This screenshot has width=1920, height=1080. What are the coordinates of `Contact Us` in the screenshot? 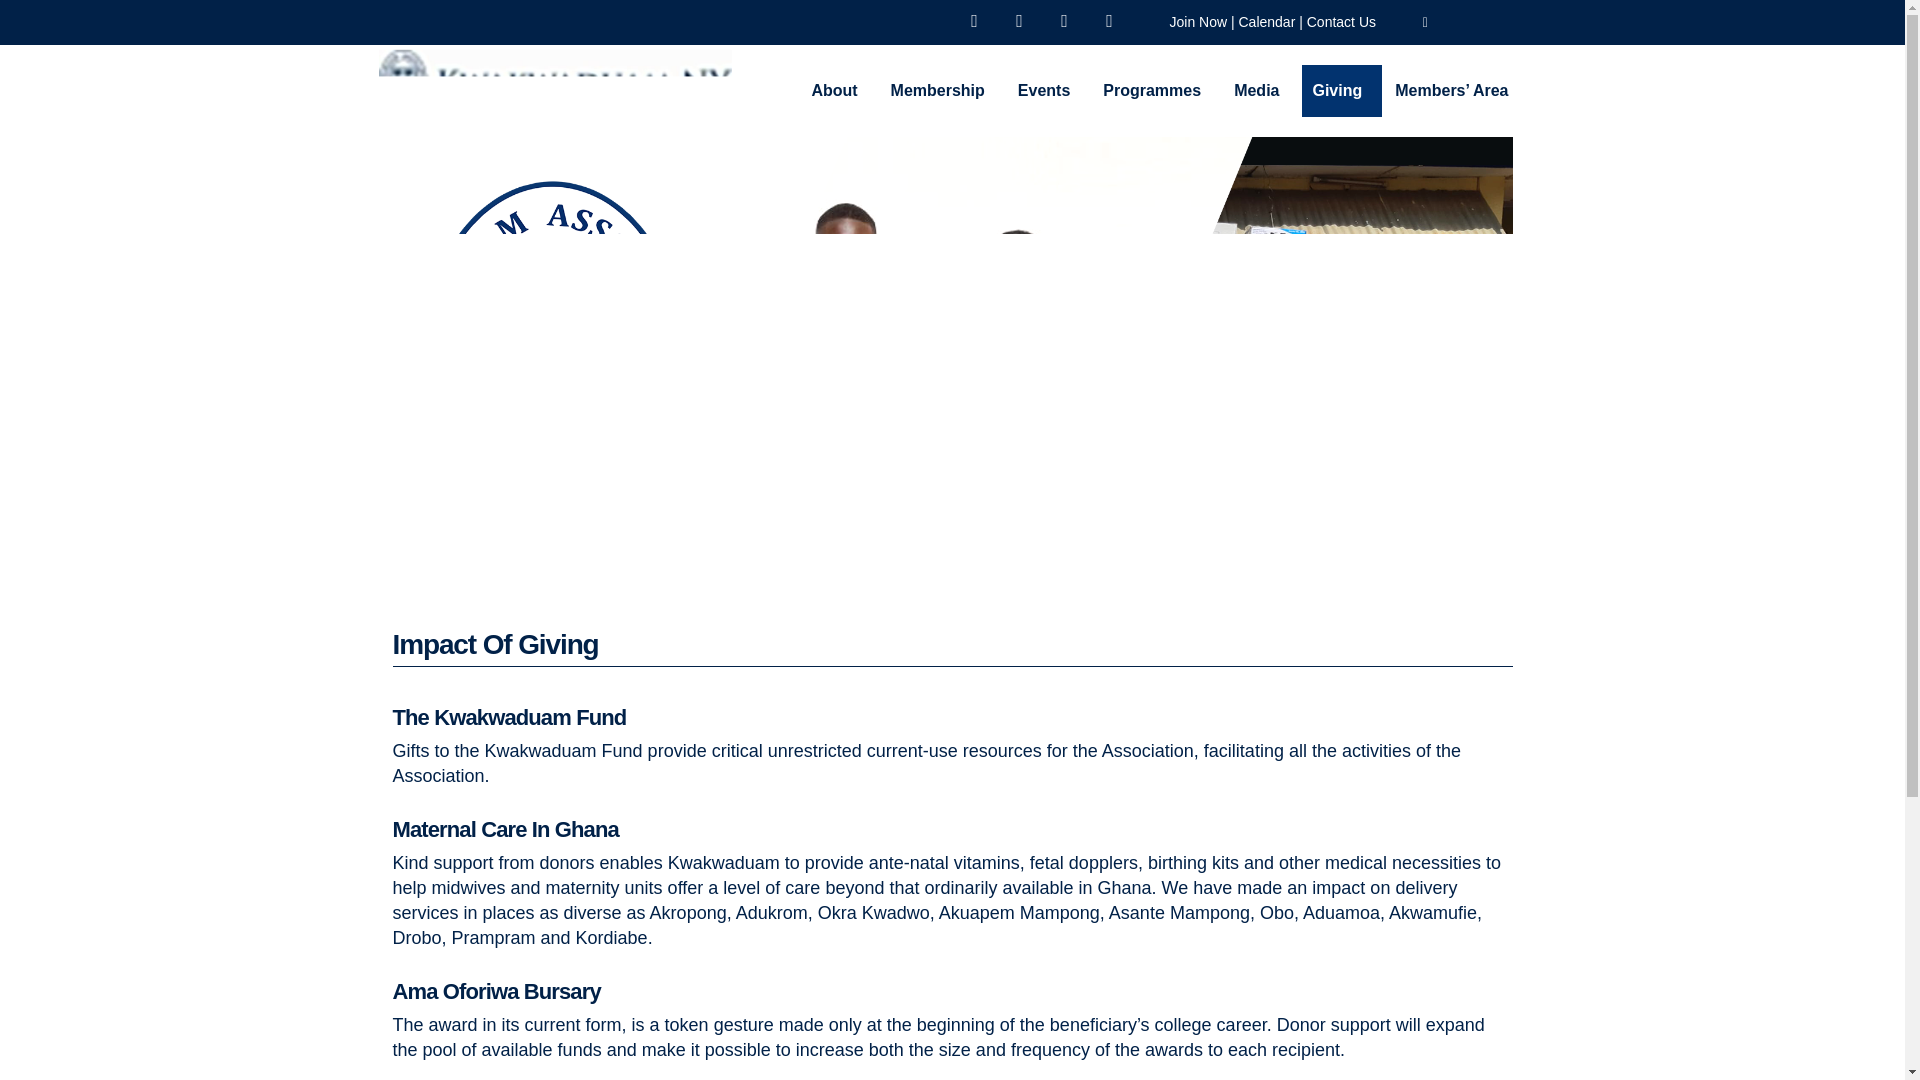 It's located at (1342, 22).